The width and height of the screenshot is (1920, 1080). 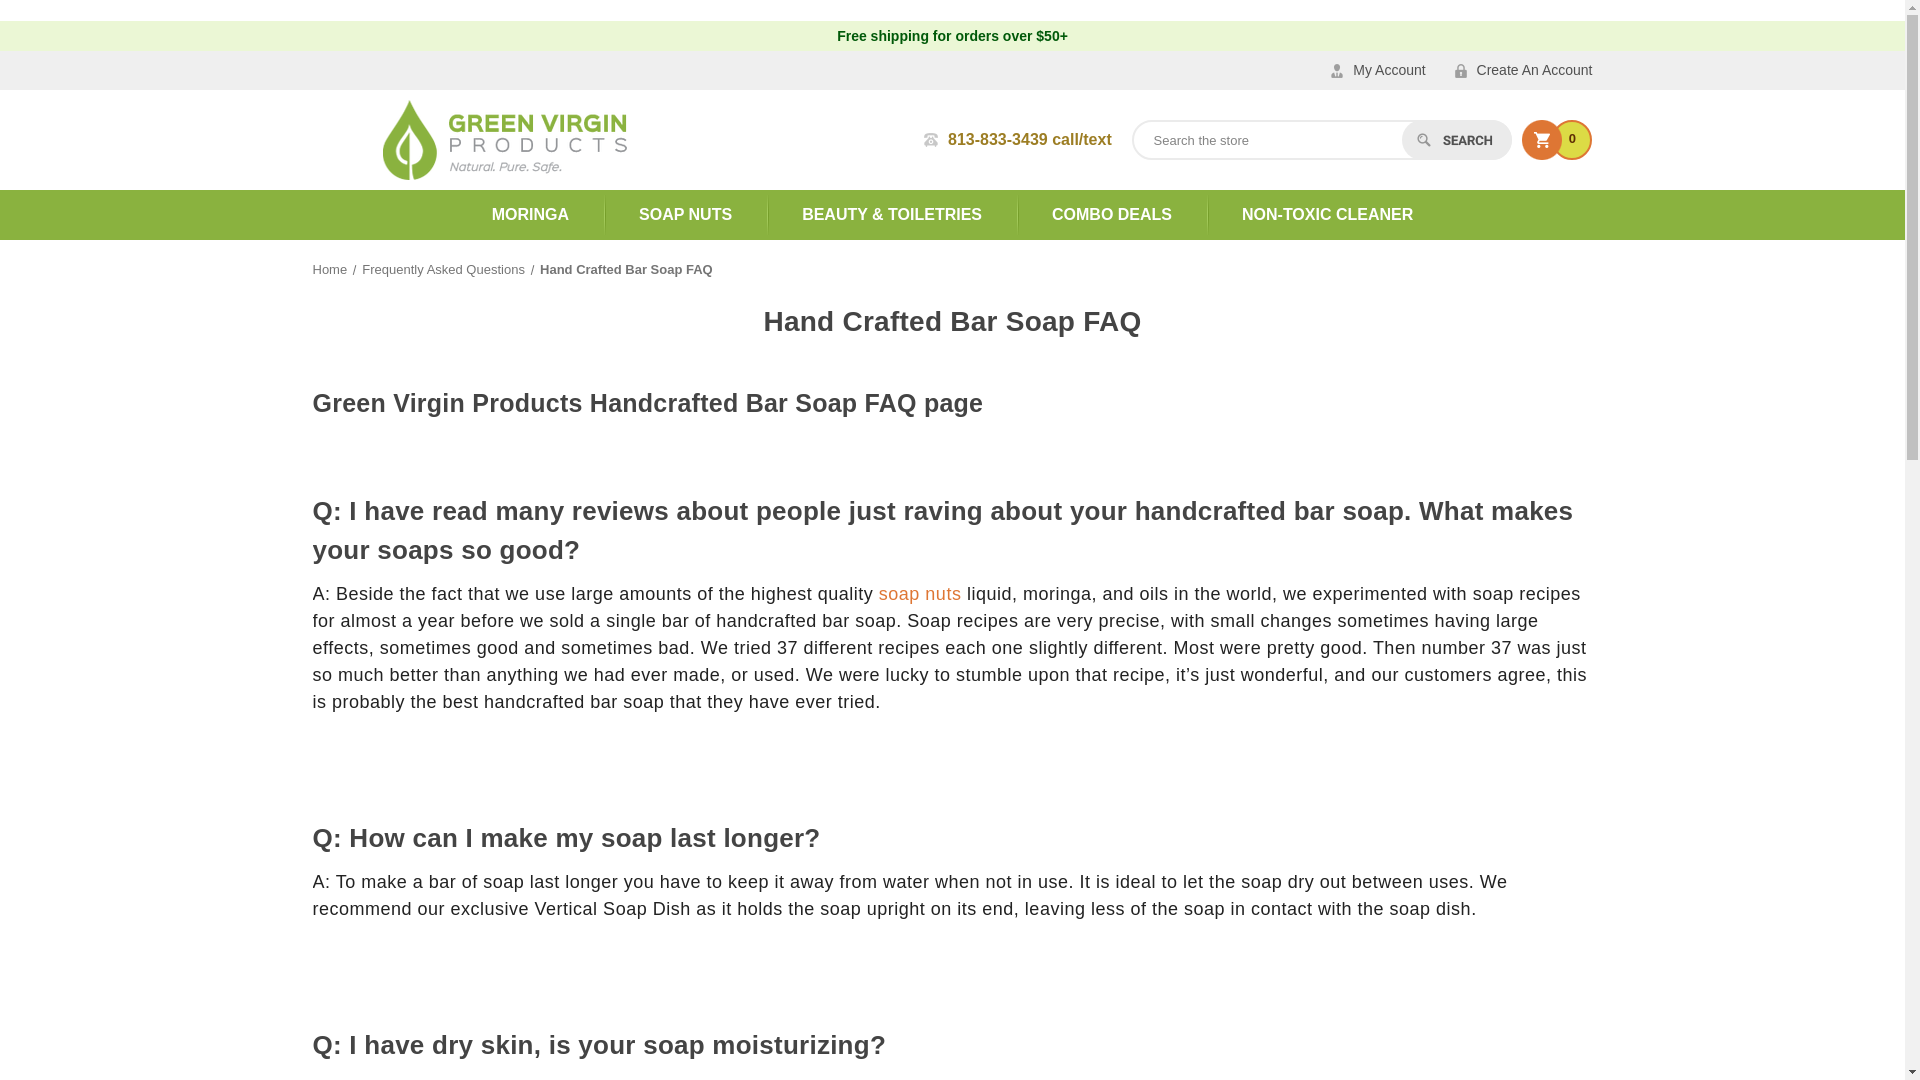 I want to click on Search, so click(x=1456, y=139).